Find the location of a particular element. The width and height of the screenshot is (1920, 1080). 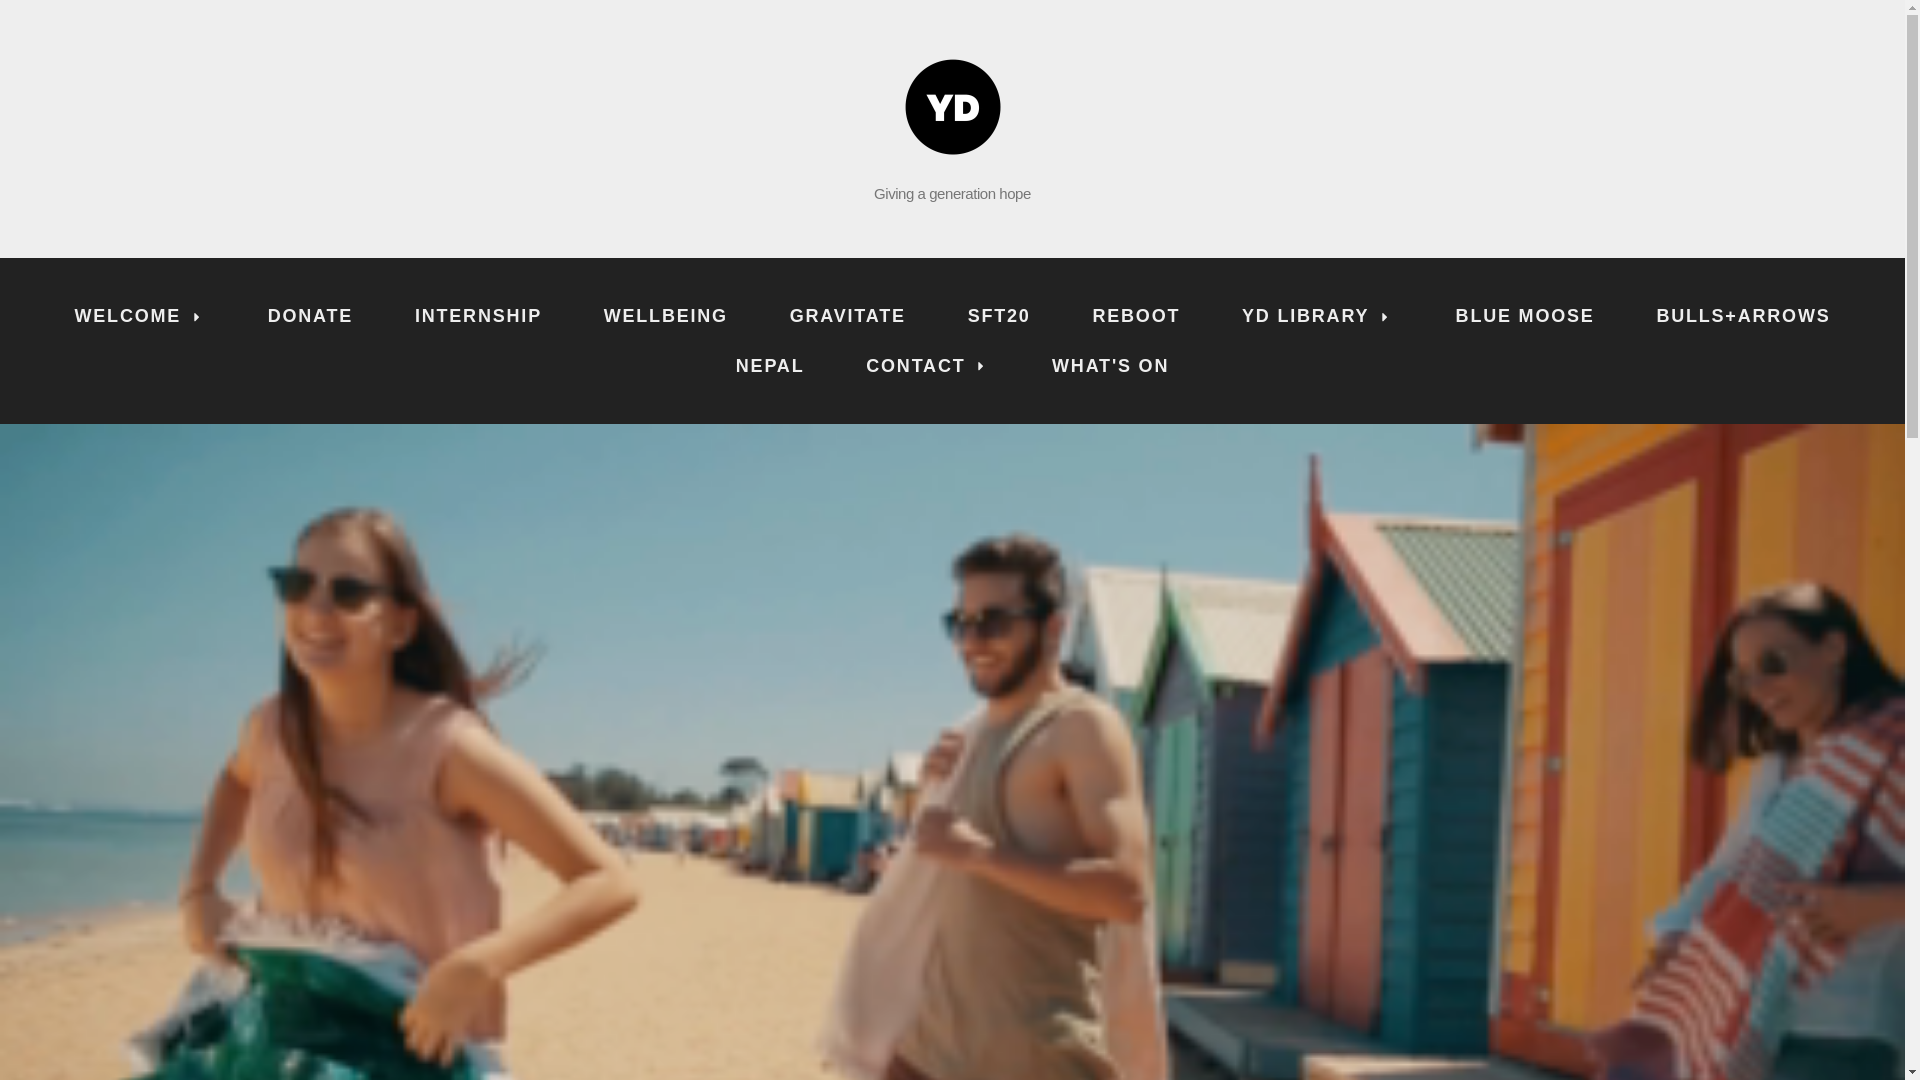

WHAT'S ON is located at coordinates (1110, 366).